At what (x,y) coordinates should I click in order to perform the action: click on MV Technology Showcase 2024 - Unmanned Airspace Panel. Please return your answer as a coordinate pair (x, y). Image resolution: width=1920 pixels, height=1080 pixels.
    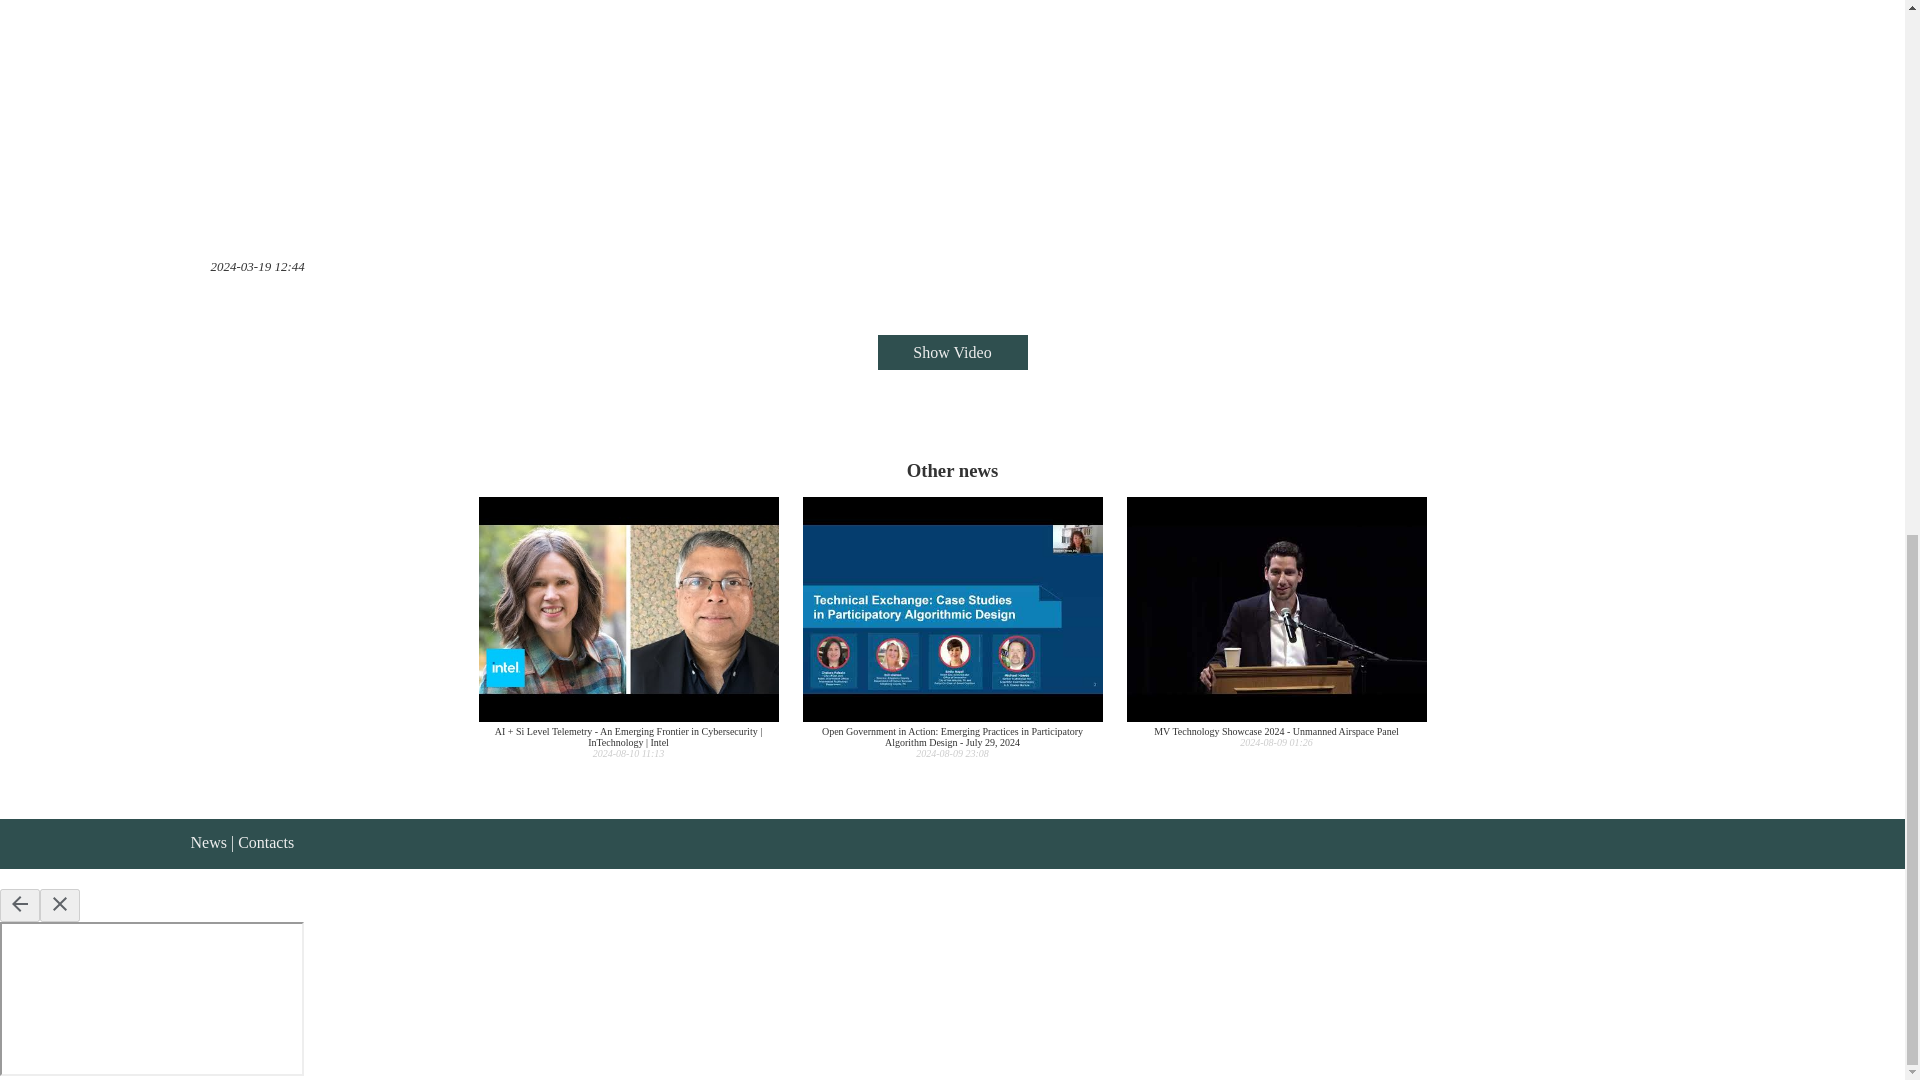
    Looking at the image, I should click on (1276, 622).